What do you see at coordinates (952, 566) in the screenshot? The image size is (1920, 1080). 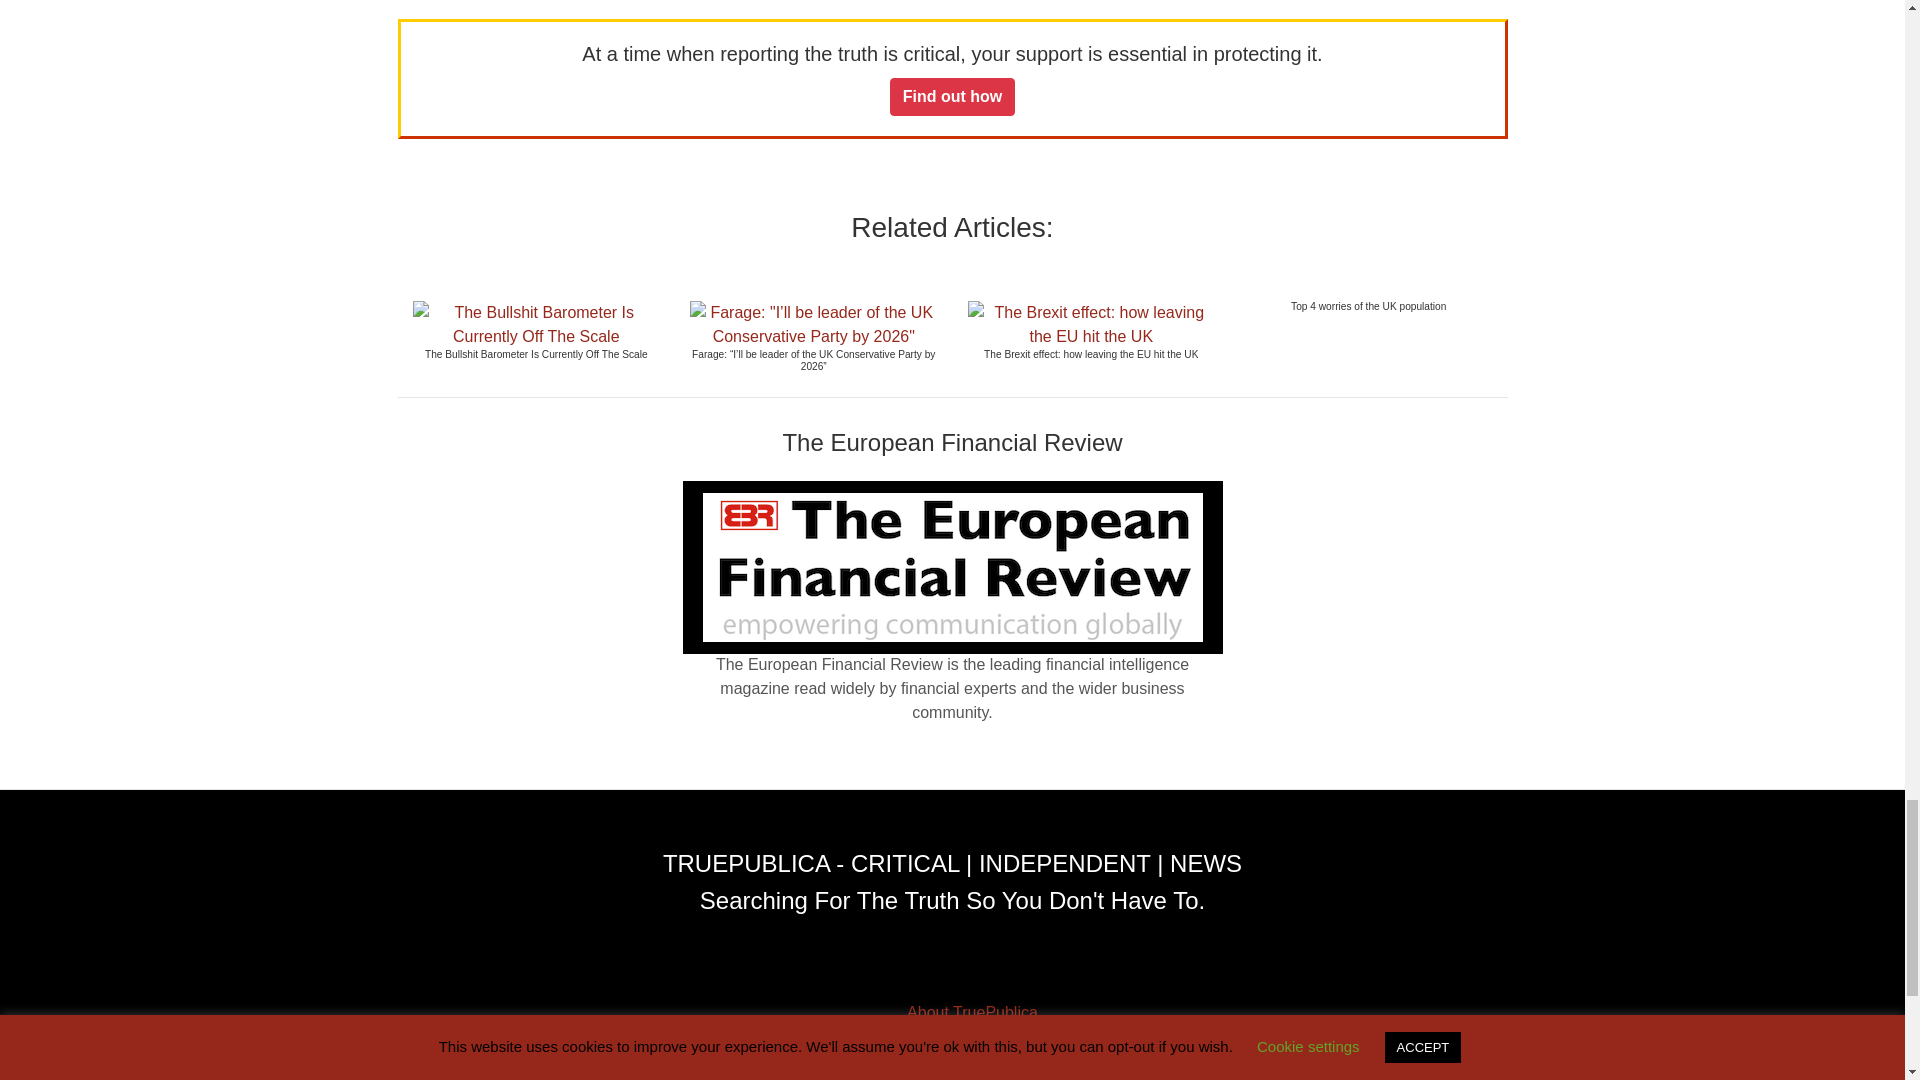 I see `Got to European financial review website` at bounding box center [952, 566].